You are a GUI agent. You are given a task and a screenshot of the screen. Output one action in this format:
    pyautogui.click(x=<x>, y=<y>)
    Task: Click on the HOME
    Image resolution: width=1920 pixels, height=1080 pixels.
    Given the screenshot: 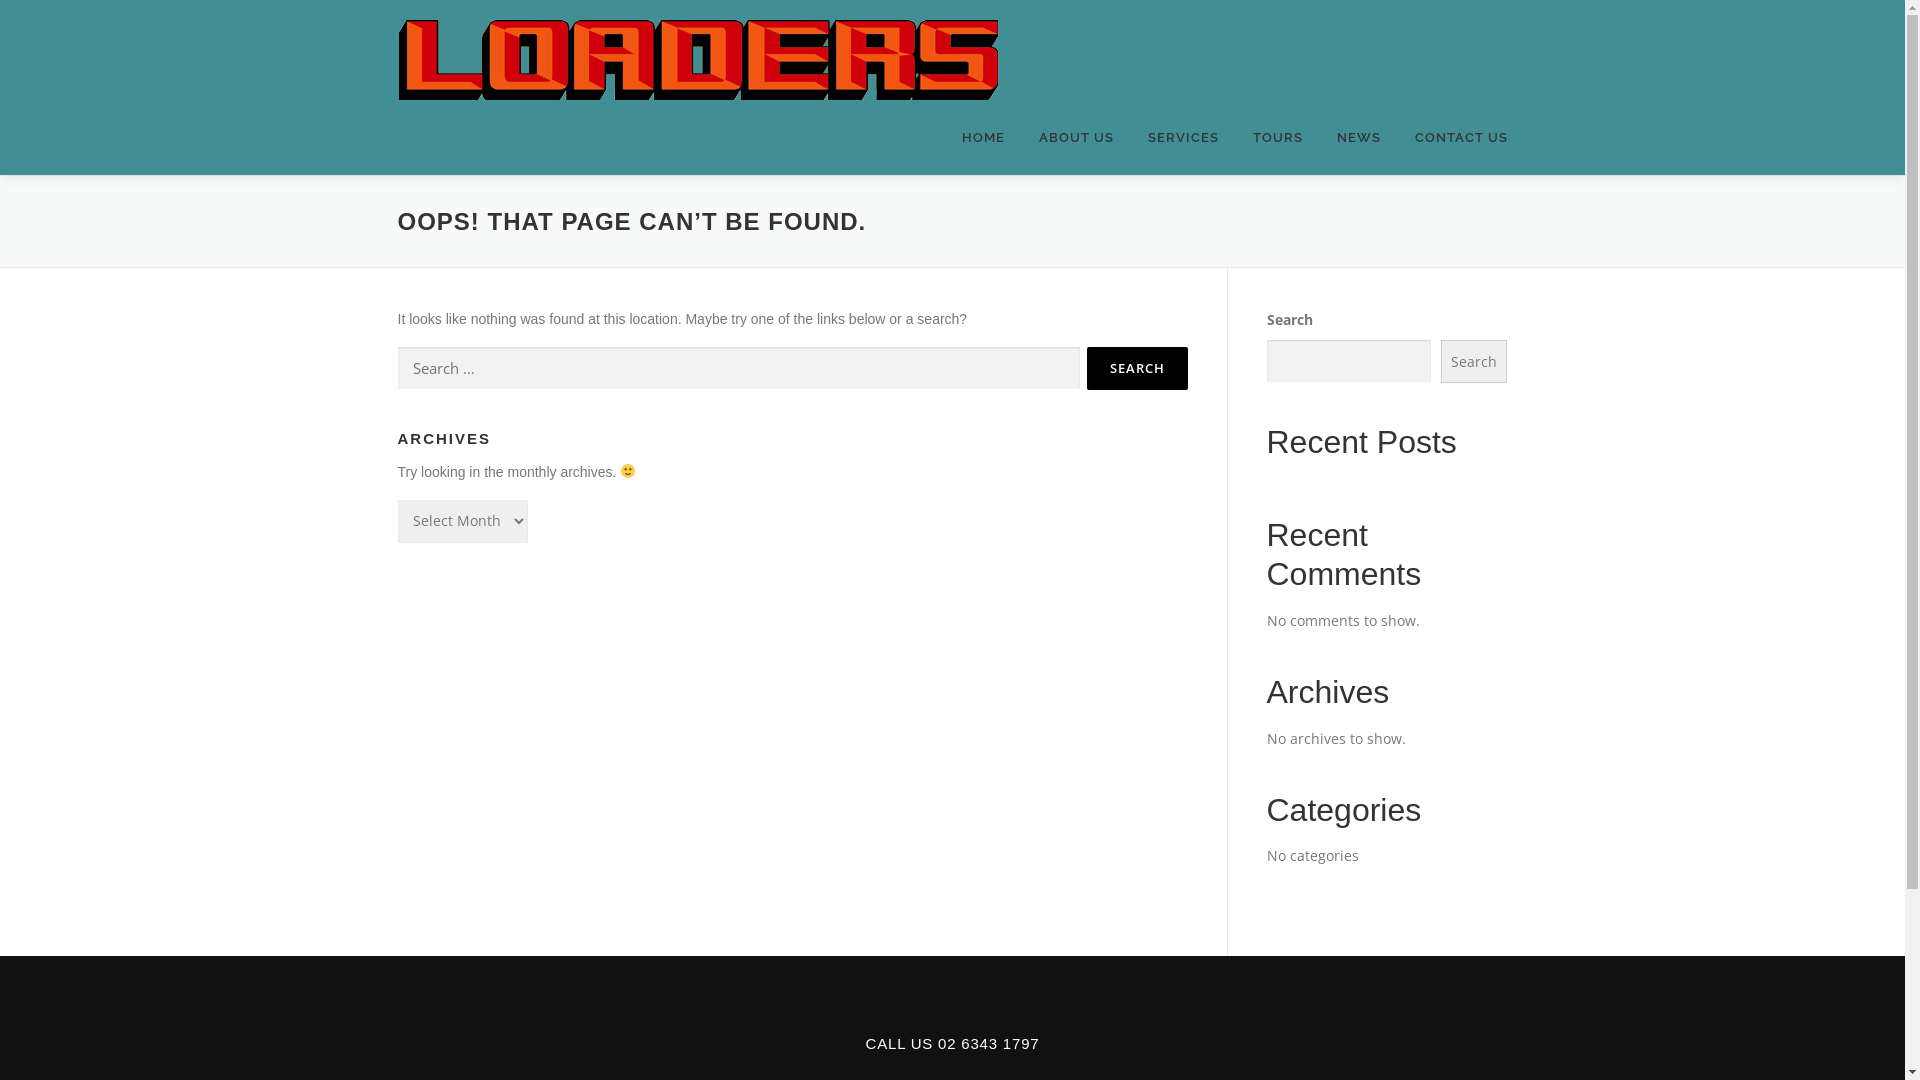 What is the action you would take?
    pyautogui.click(x=982, y=138)
    